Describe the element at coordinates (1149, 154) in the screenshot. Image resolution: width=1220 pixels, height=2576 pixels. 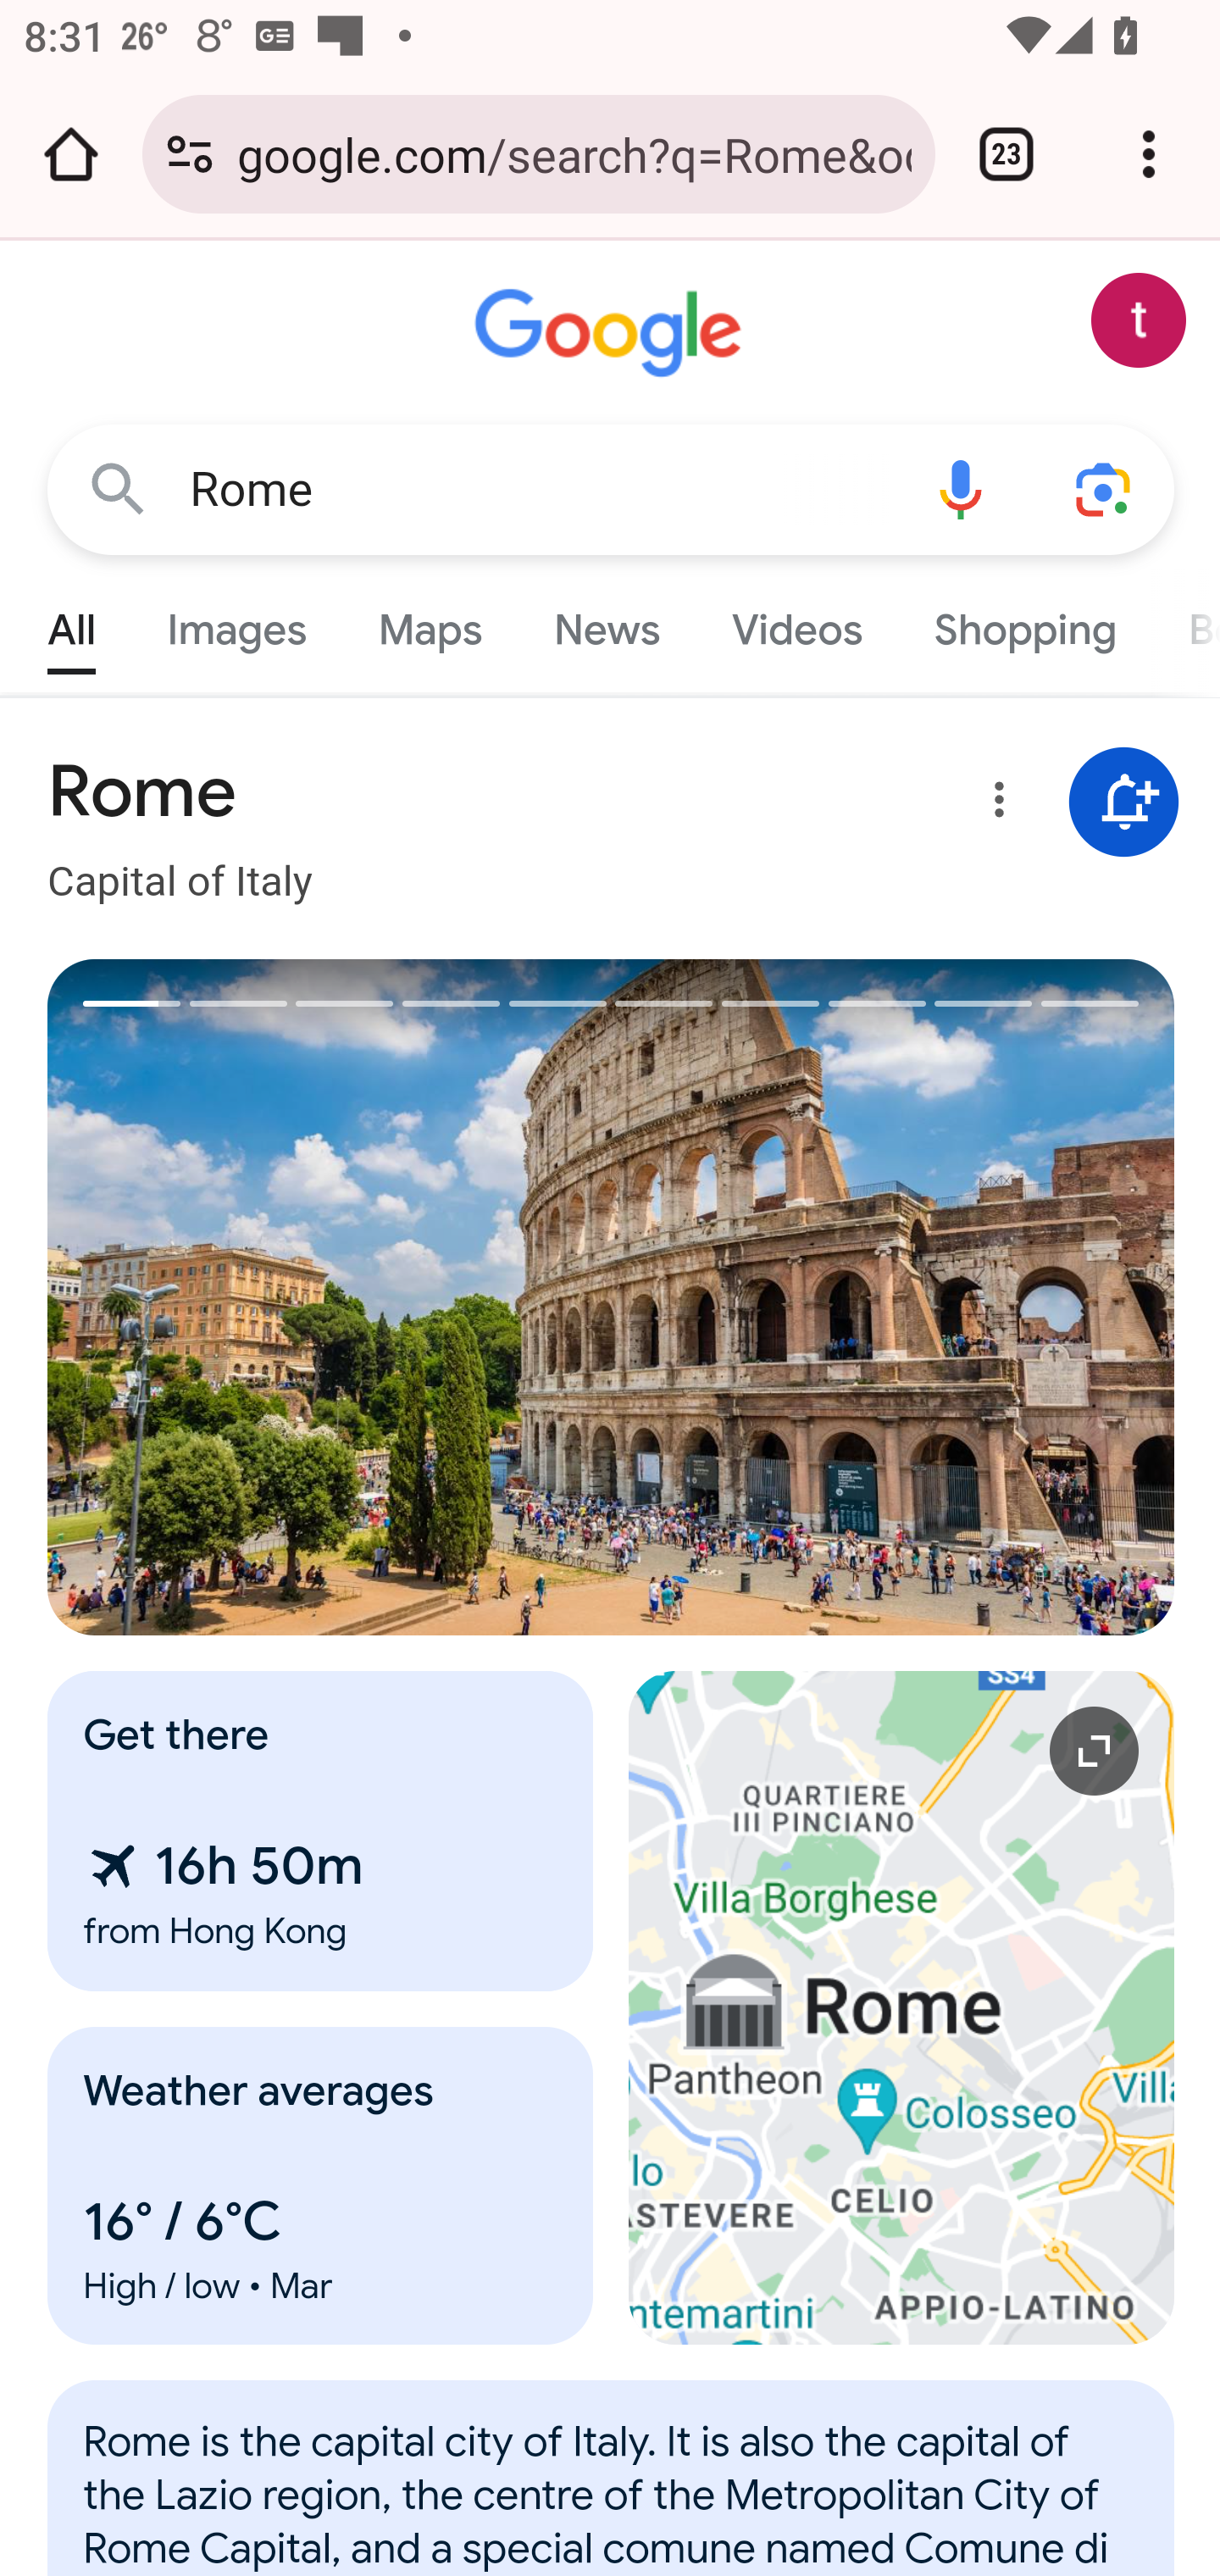
I see `Customize and control Google Chrome` at that location.